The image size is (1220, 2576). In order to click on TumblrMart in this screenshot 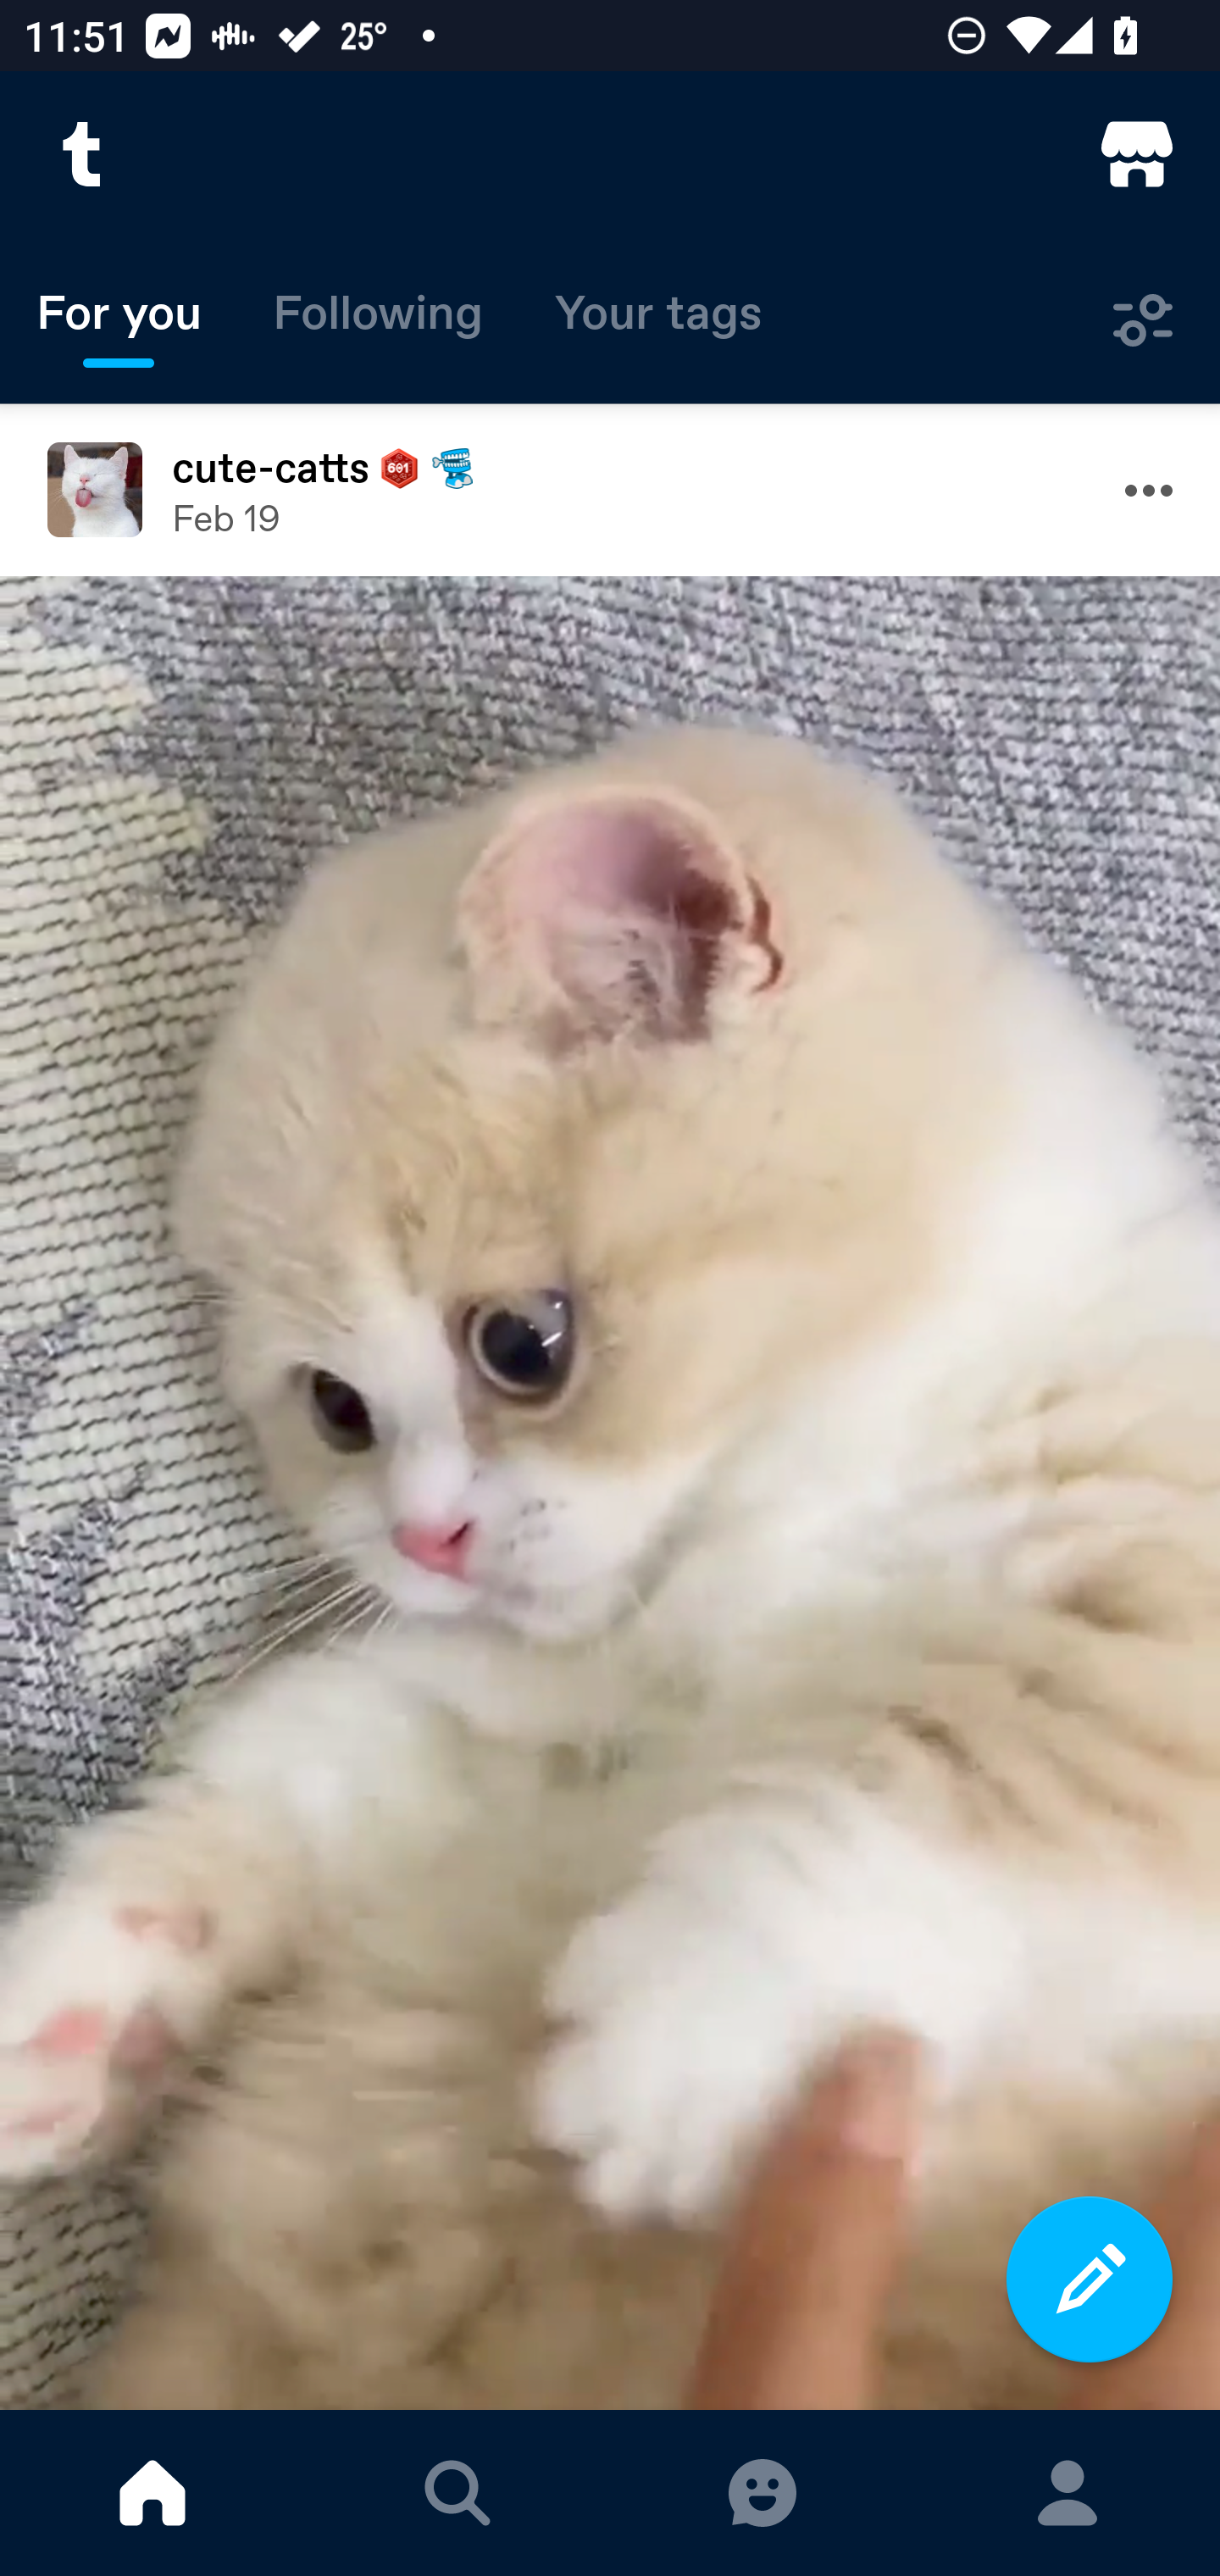, I will do `click(1137, 154)`.